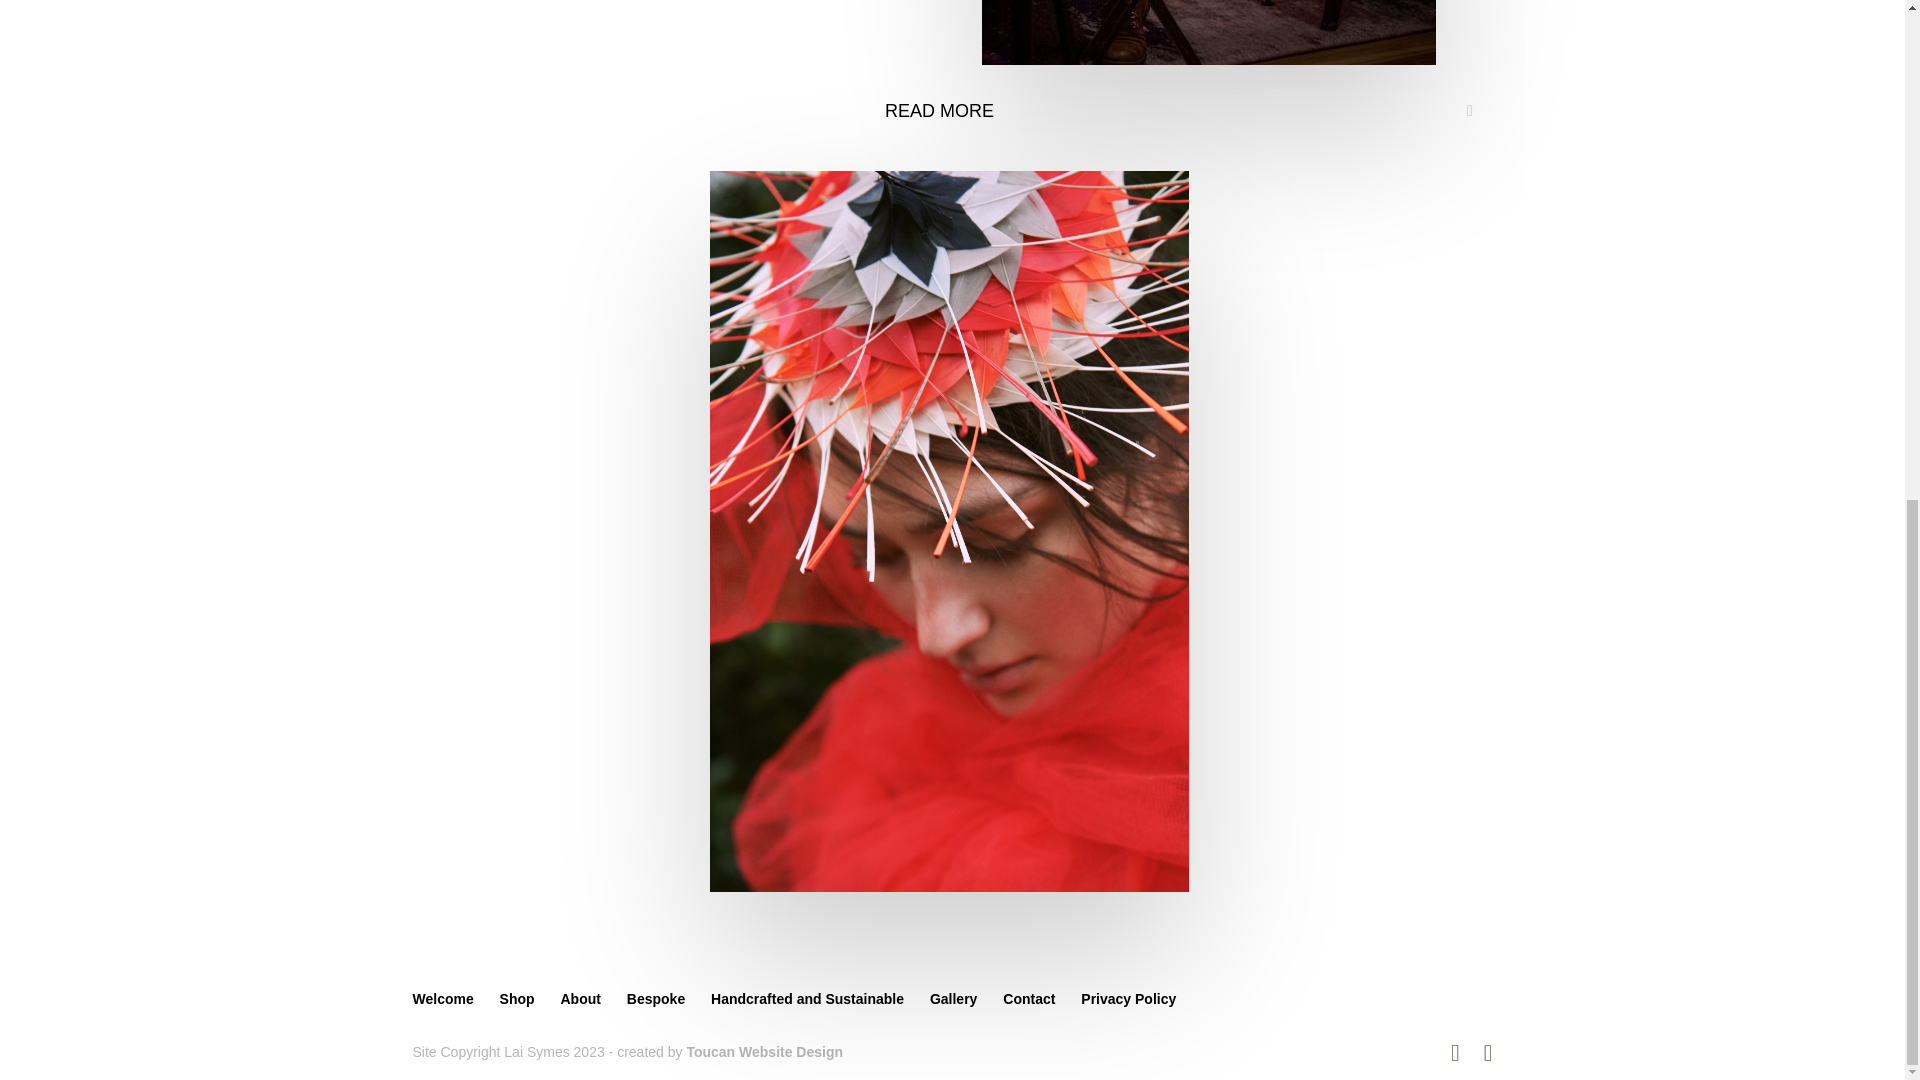 This screenshot has width=1920, height=1080. I want to click on Gallery, so click(953, 998).